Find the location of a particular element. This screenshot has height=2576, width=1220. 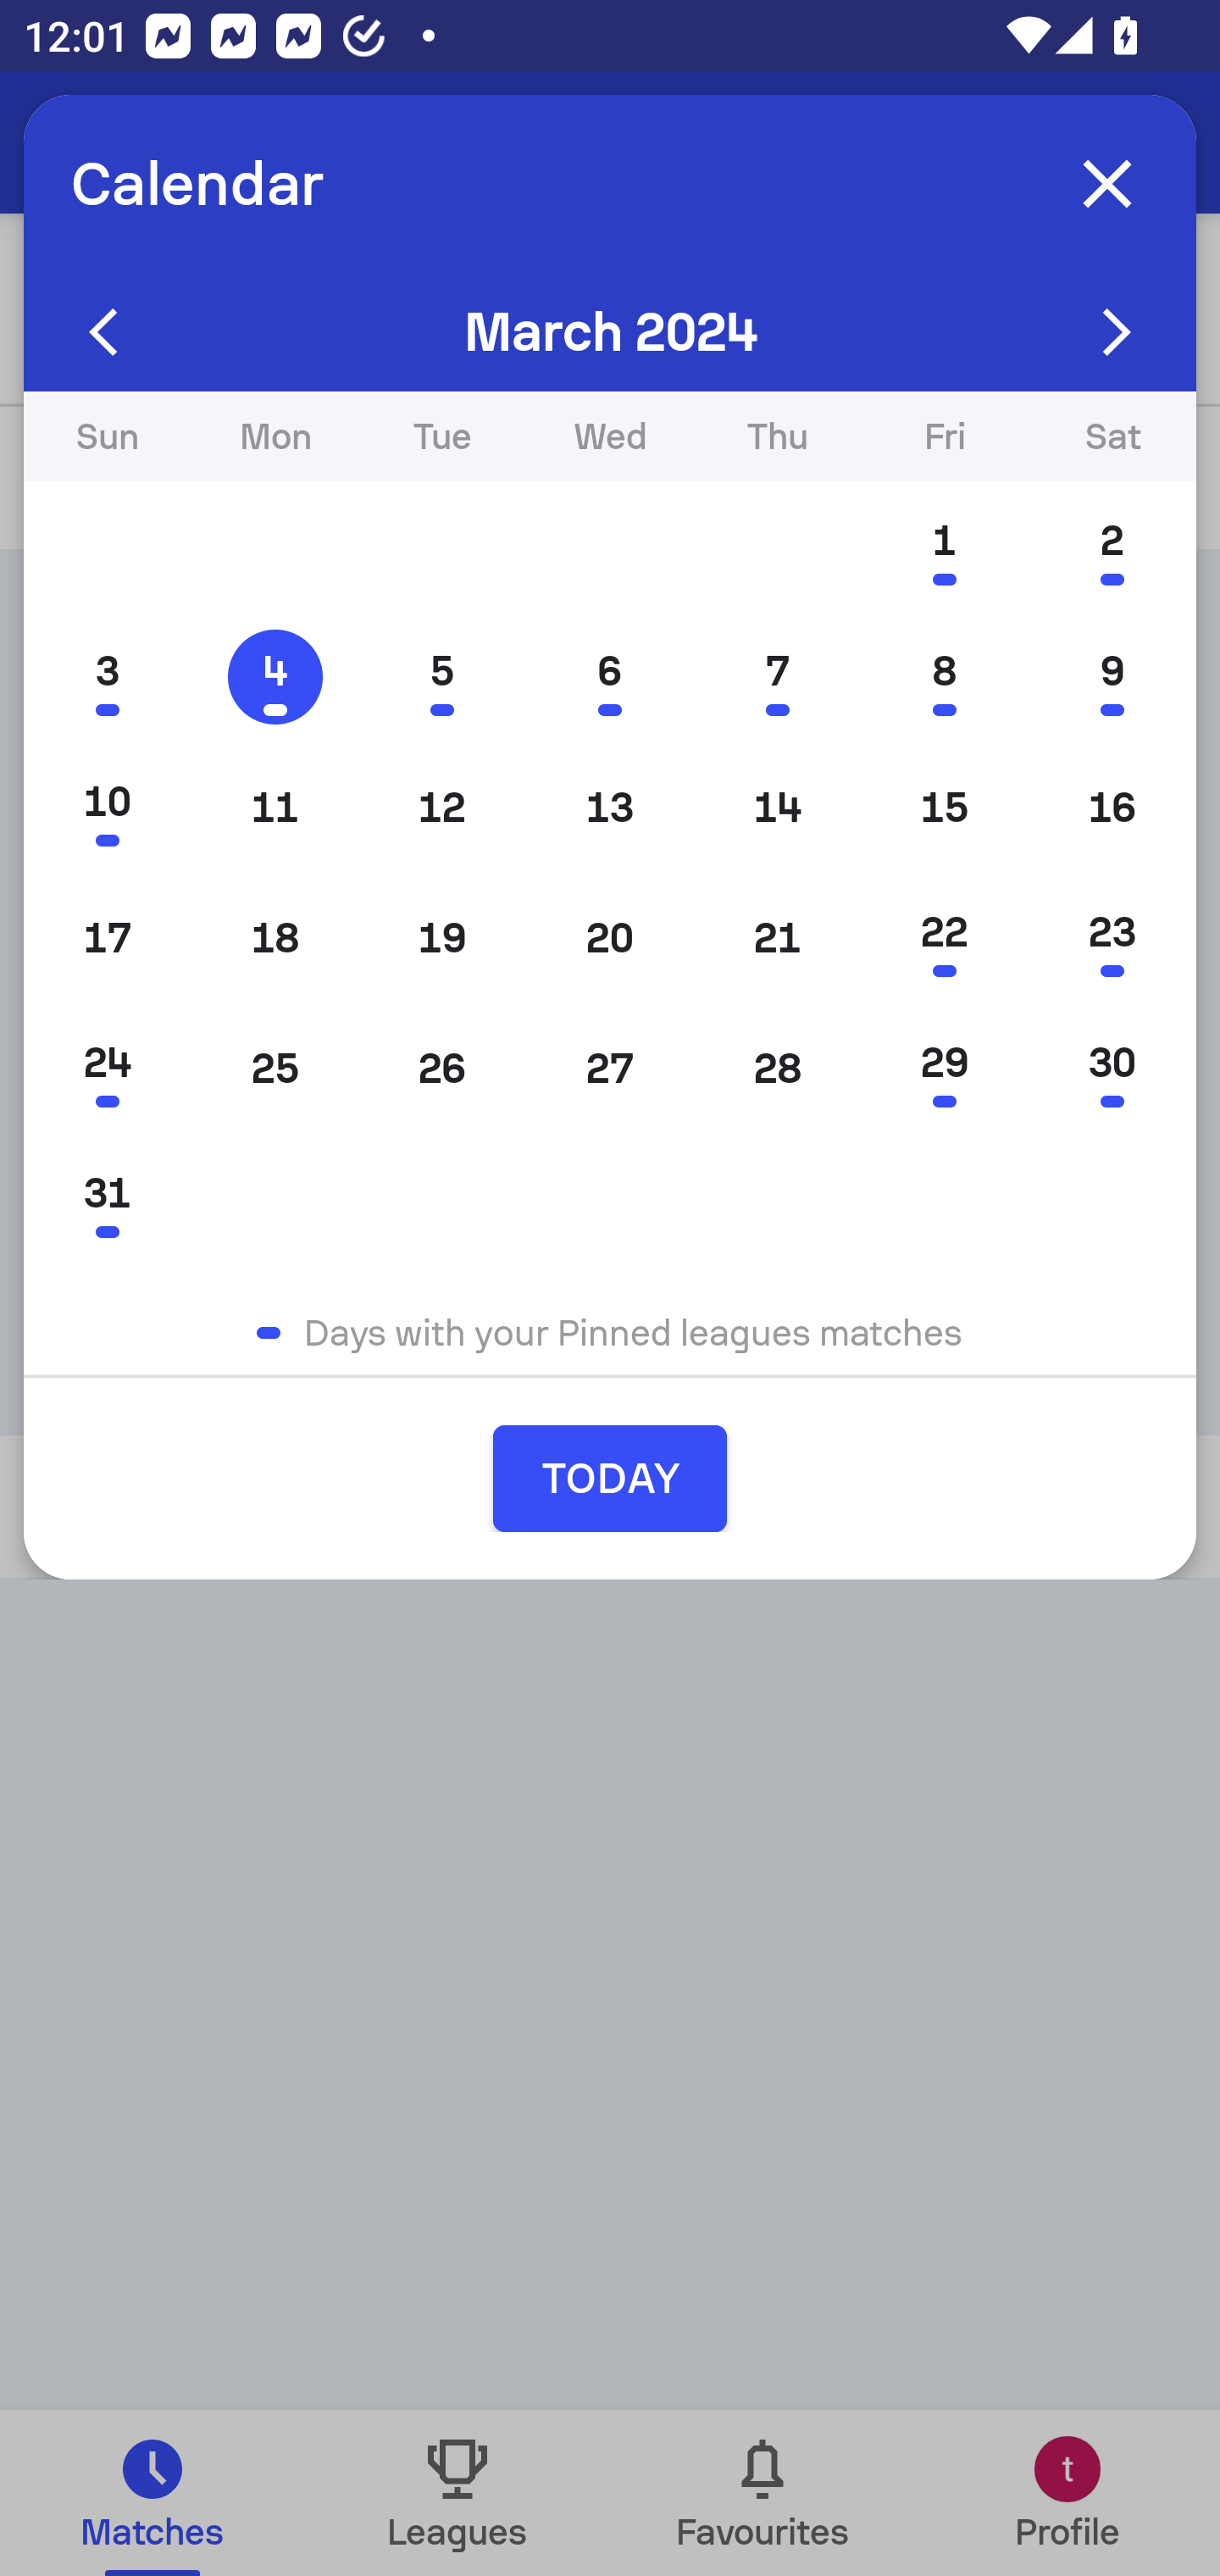

17 is located at coordinates (107, 937).